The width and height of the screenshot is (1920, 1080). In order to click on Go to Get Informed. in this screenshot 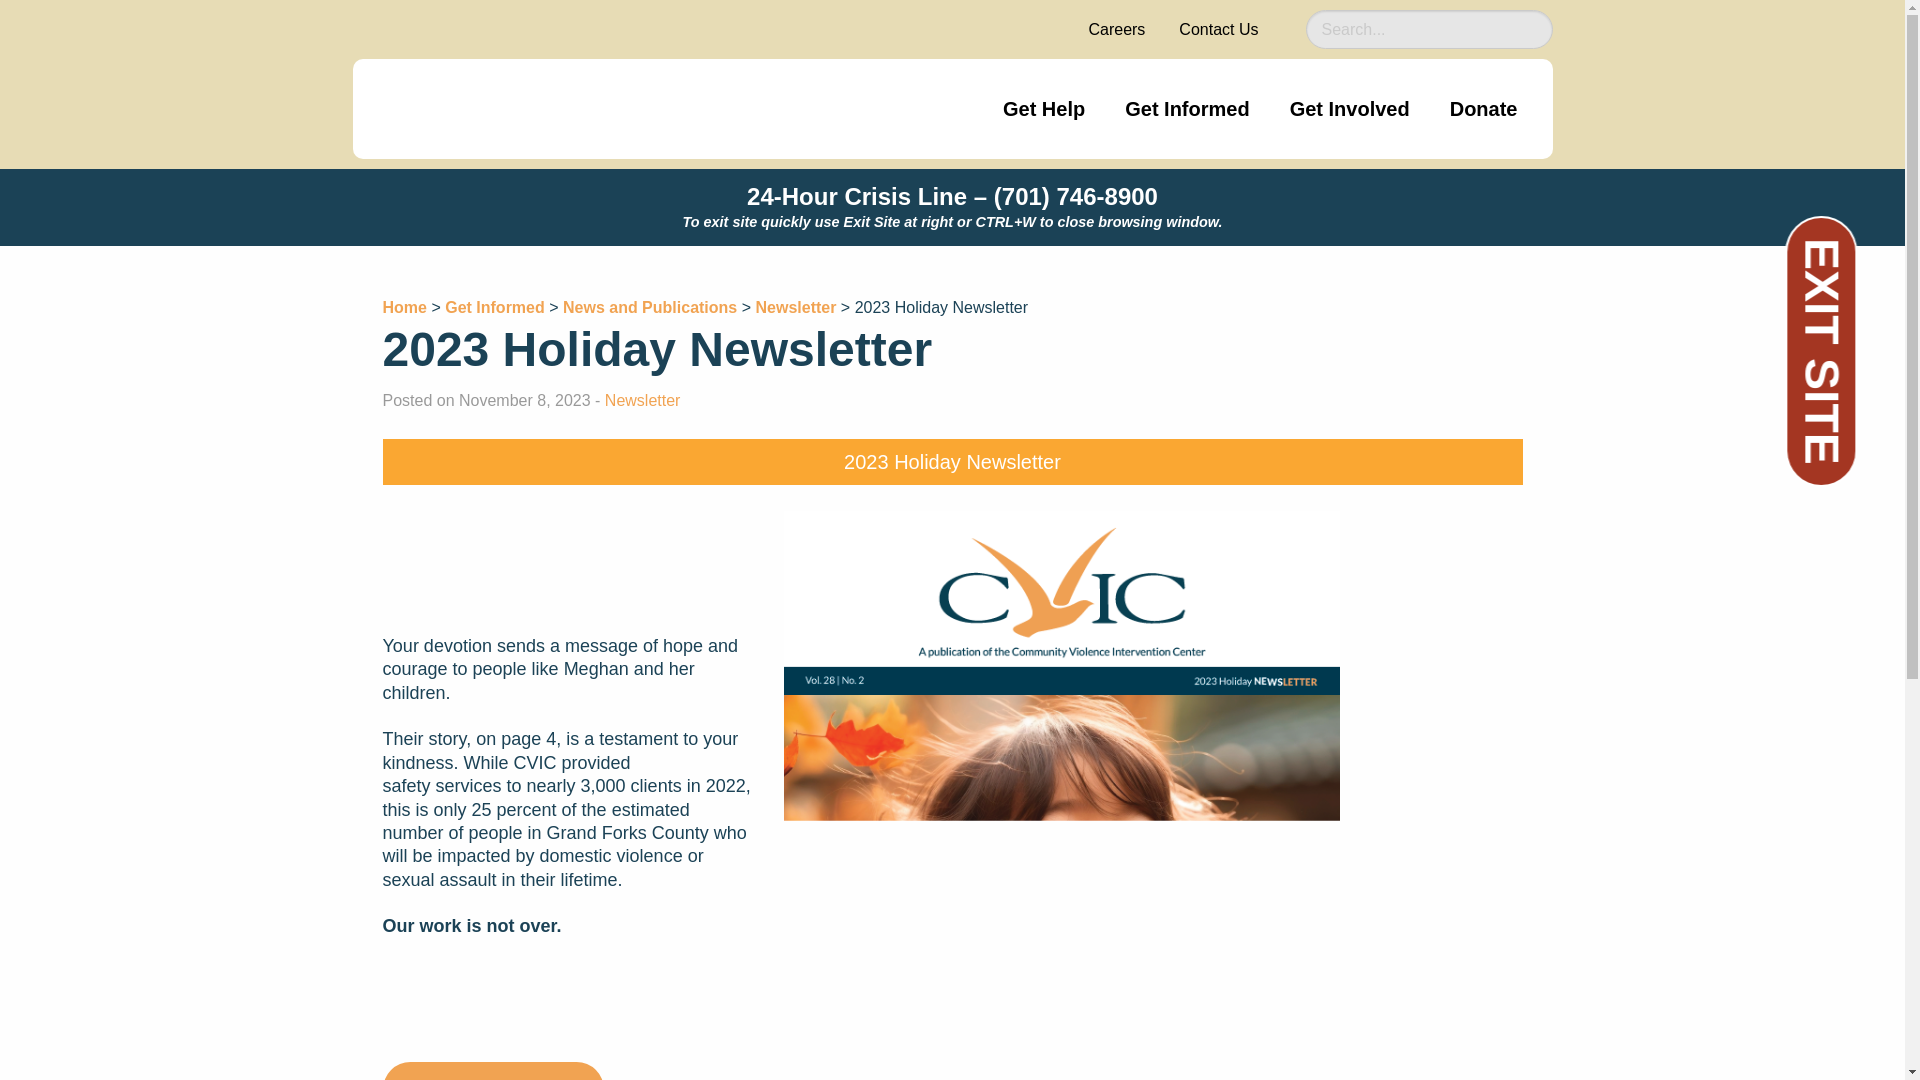, I will do `click(495, 308)`.